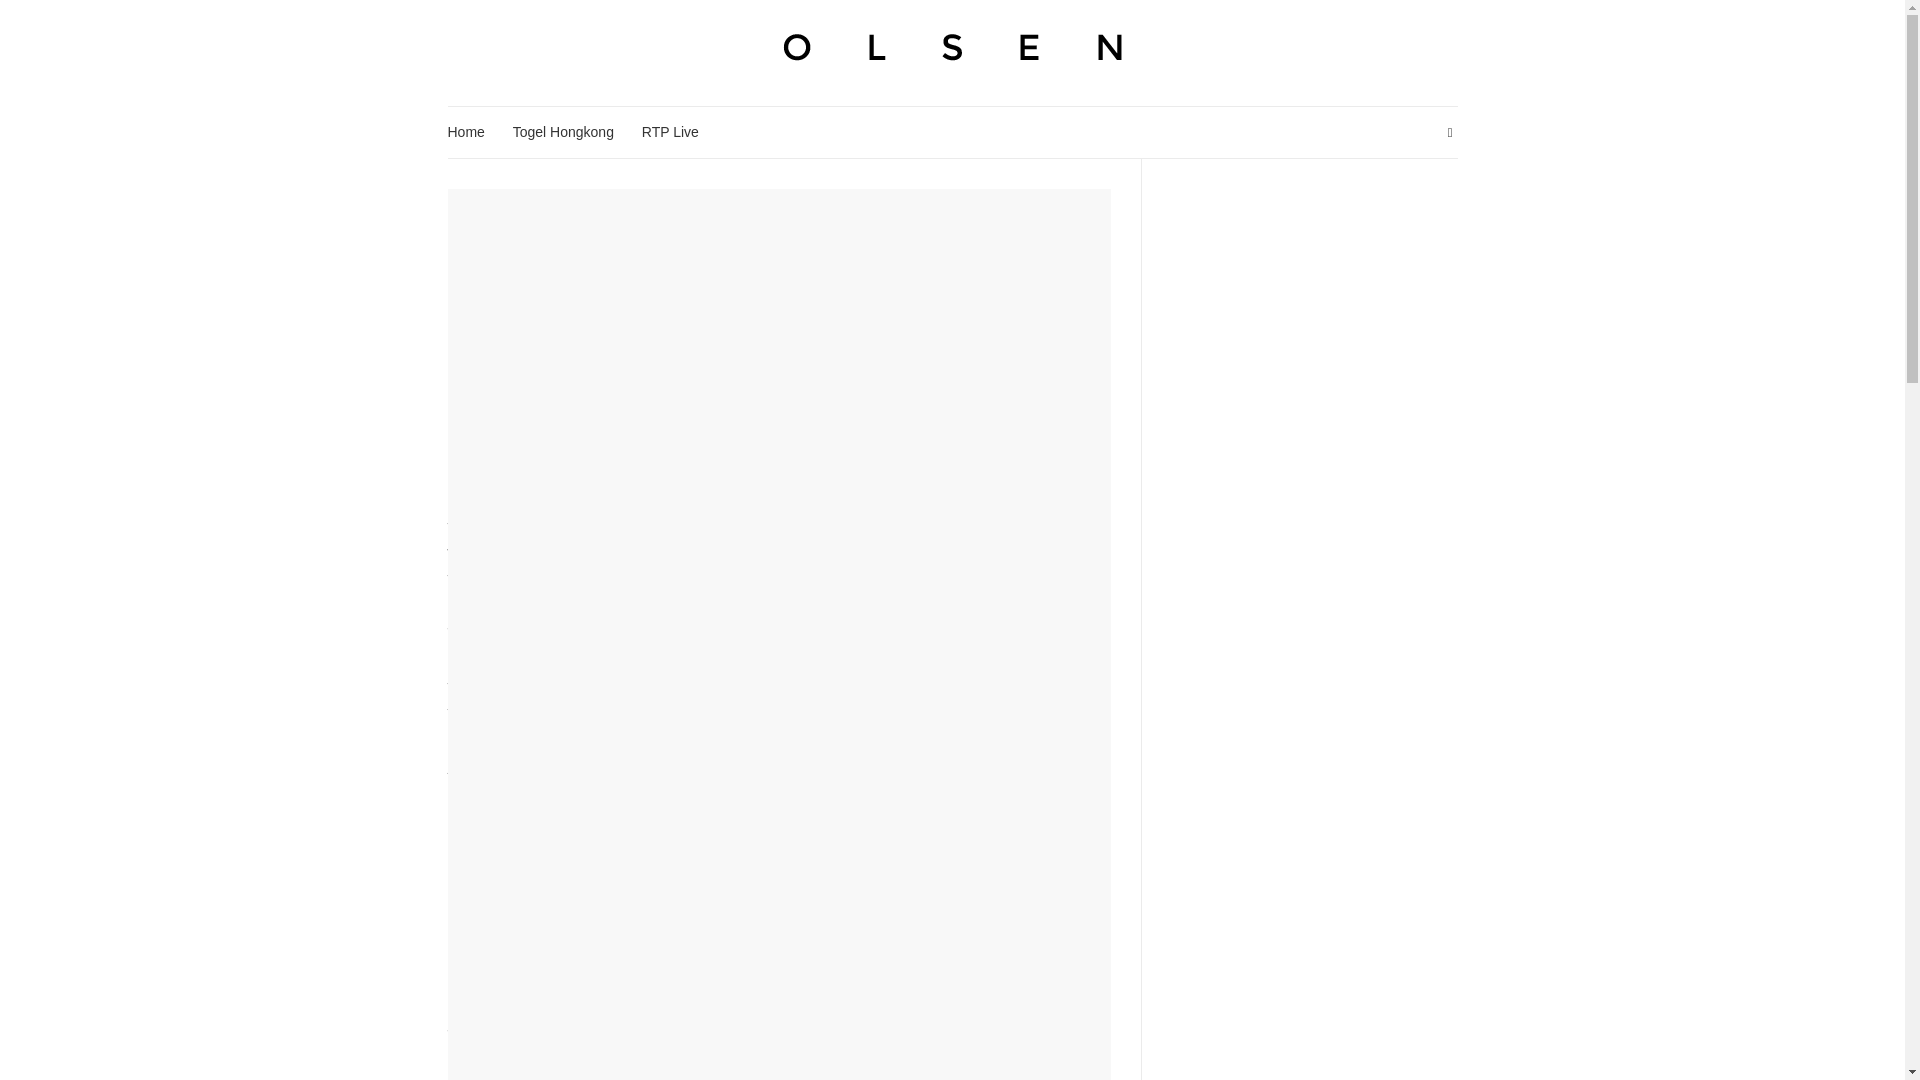  Describe the element at coordinates (779, 200) in the screenshot. I see `Gambling` at that location.